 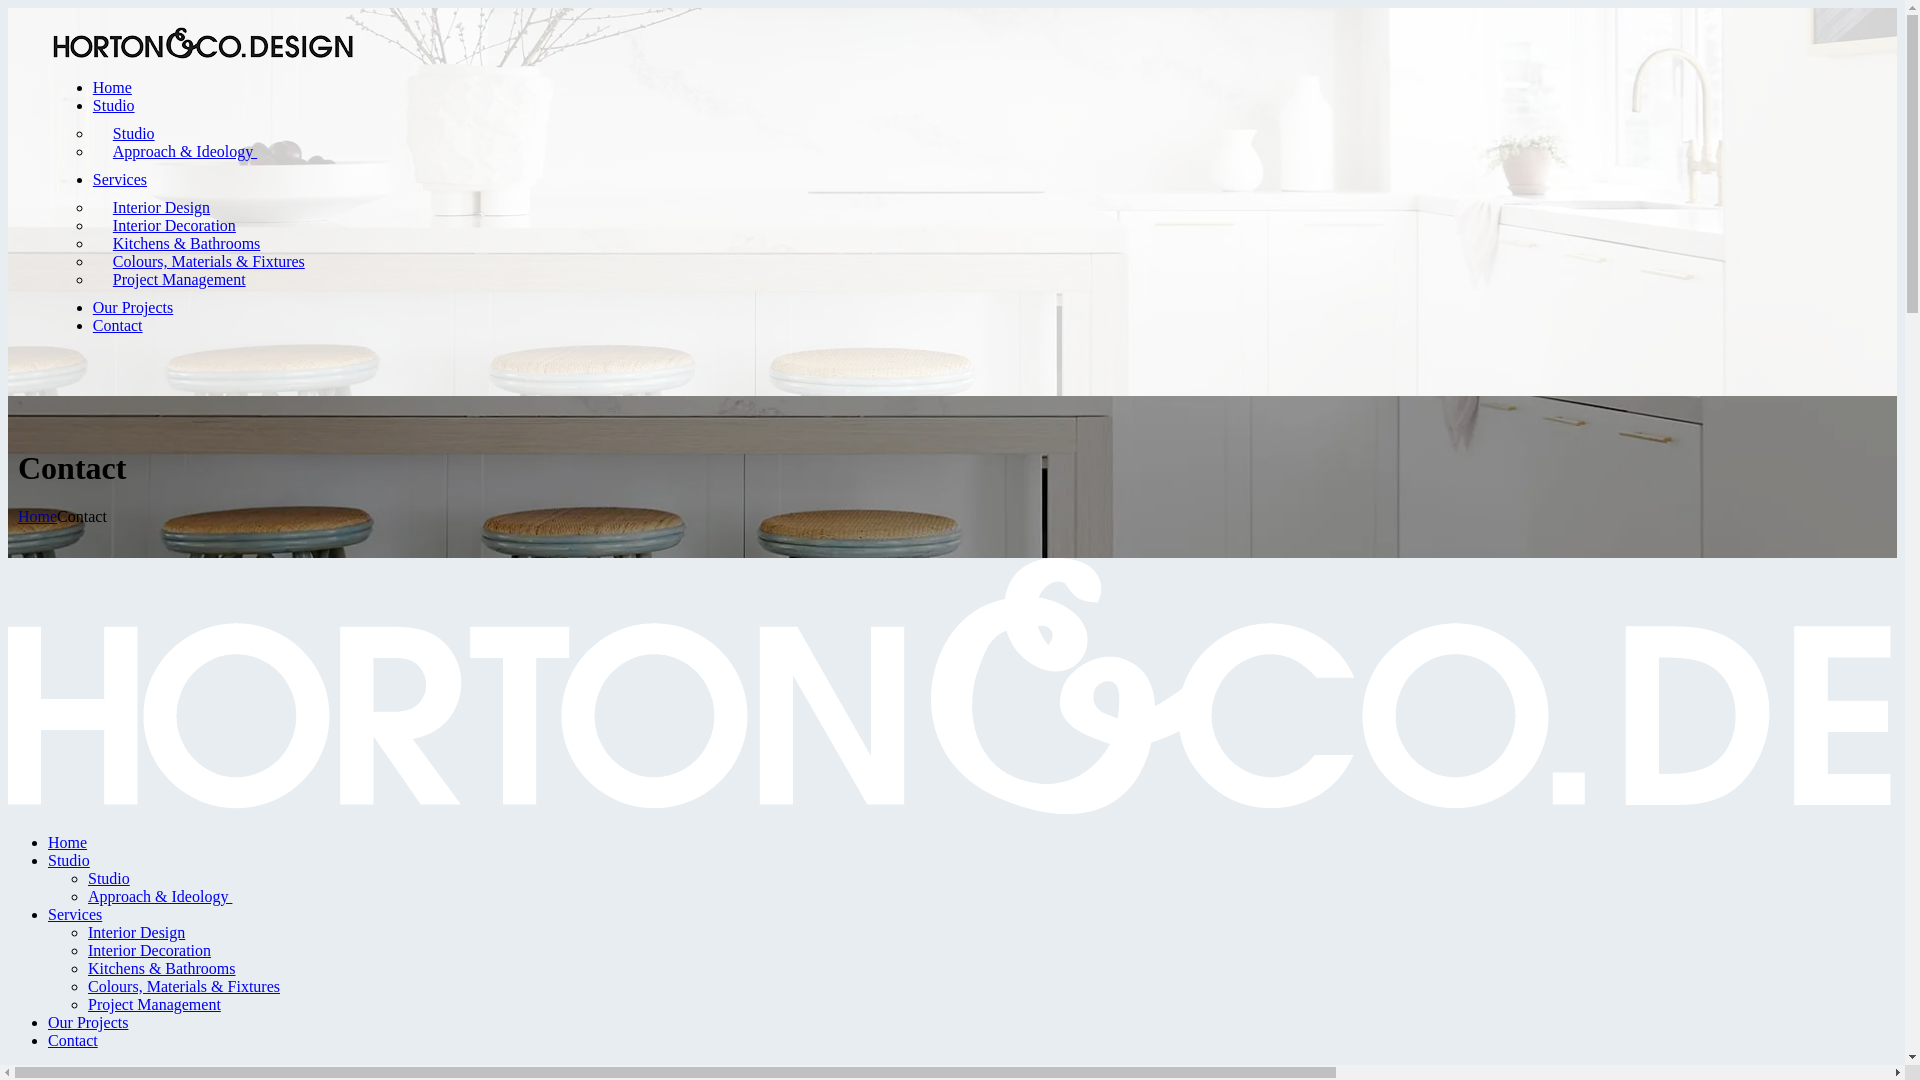 What do you see at coordinates (184, 986) in the screenshot?
I see `Colours, Materials & Fixtures` at bounding box center [184, 986].